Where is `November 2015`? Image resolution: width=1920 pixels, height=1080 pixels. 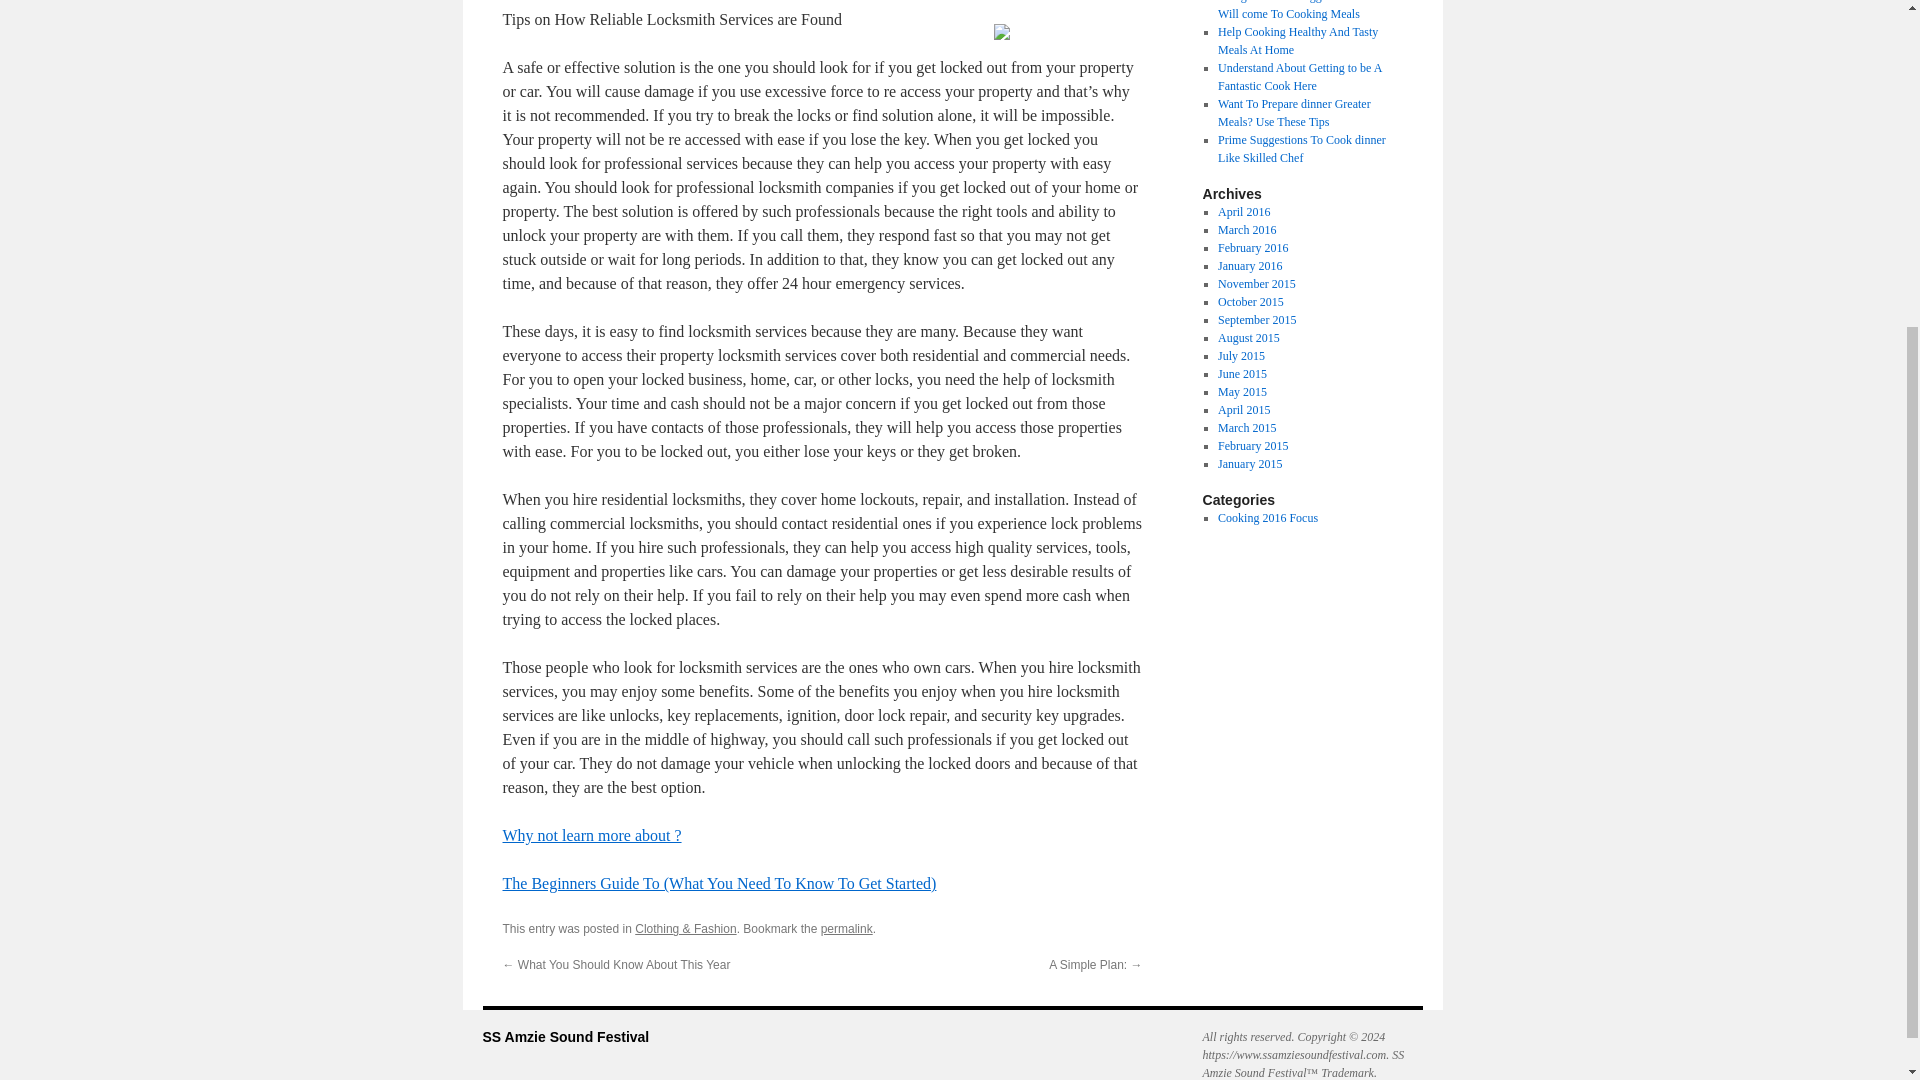
November 2015 is located at coordinates (1256, 283).